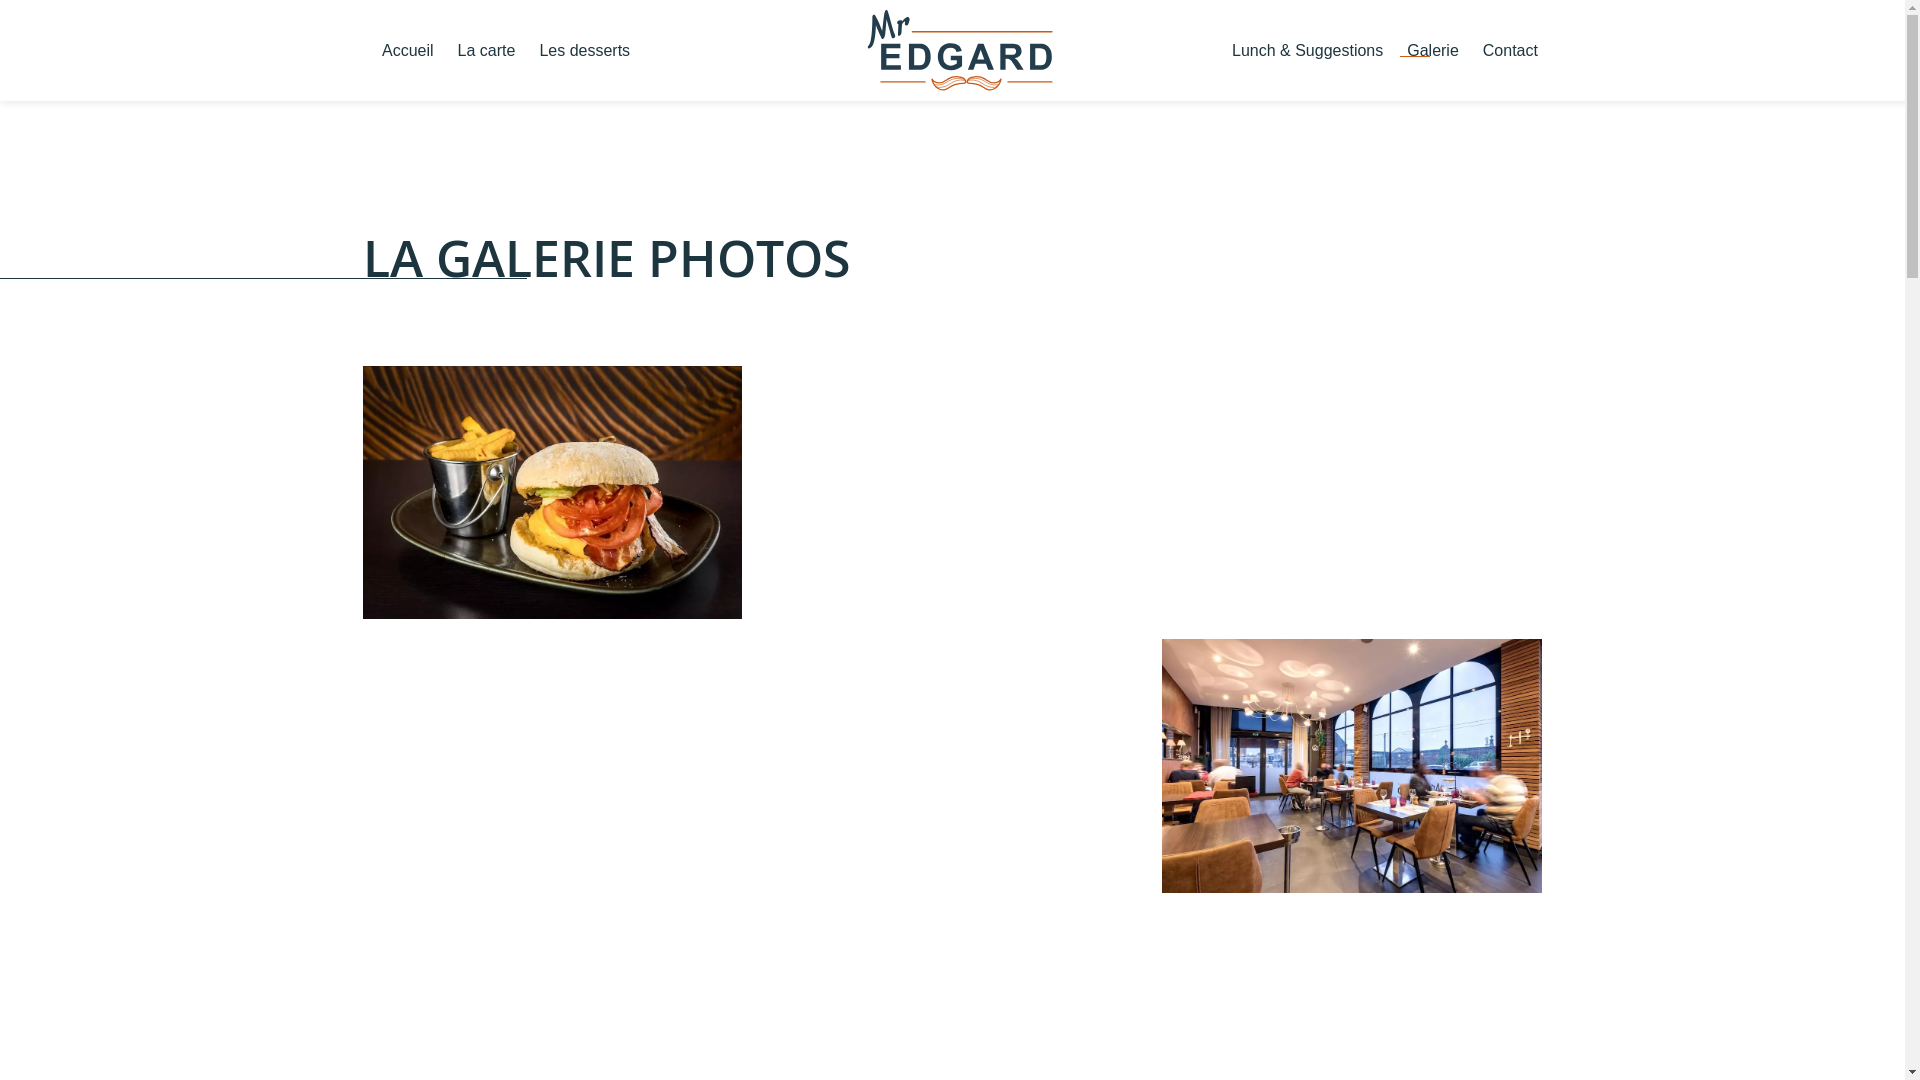 This screenshot has height=1080, width=1920. What do you see at coordinates (487, 51) in the screenshot?
I see `La carte` at bounding box center [487, 51].